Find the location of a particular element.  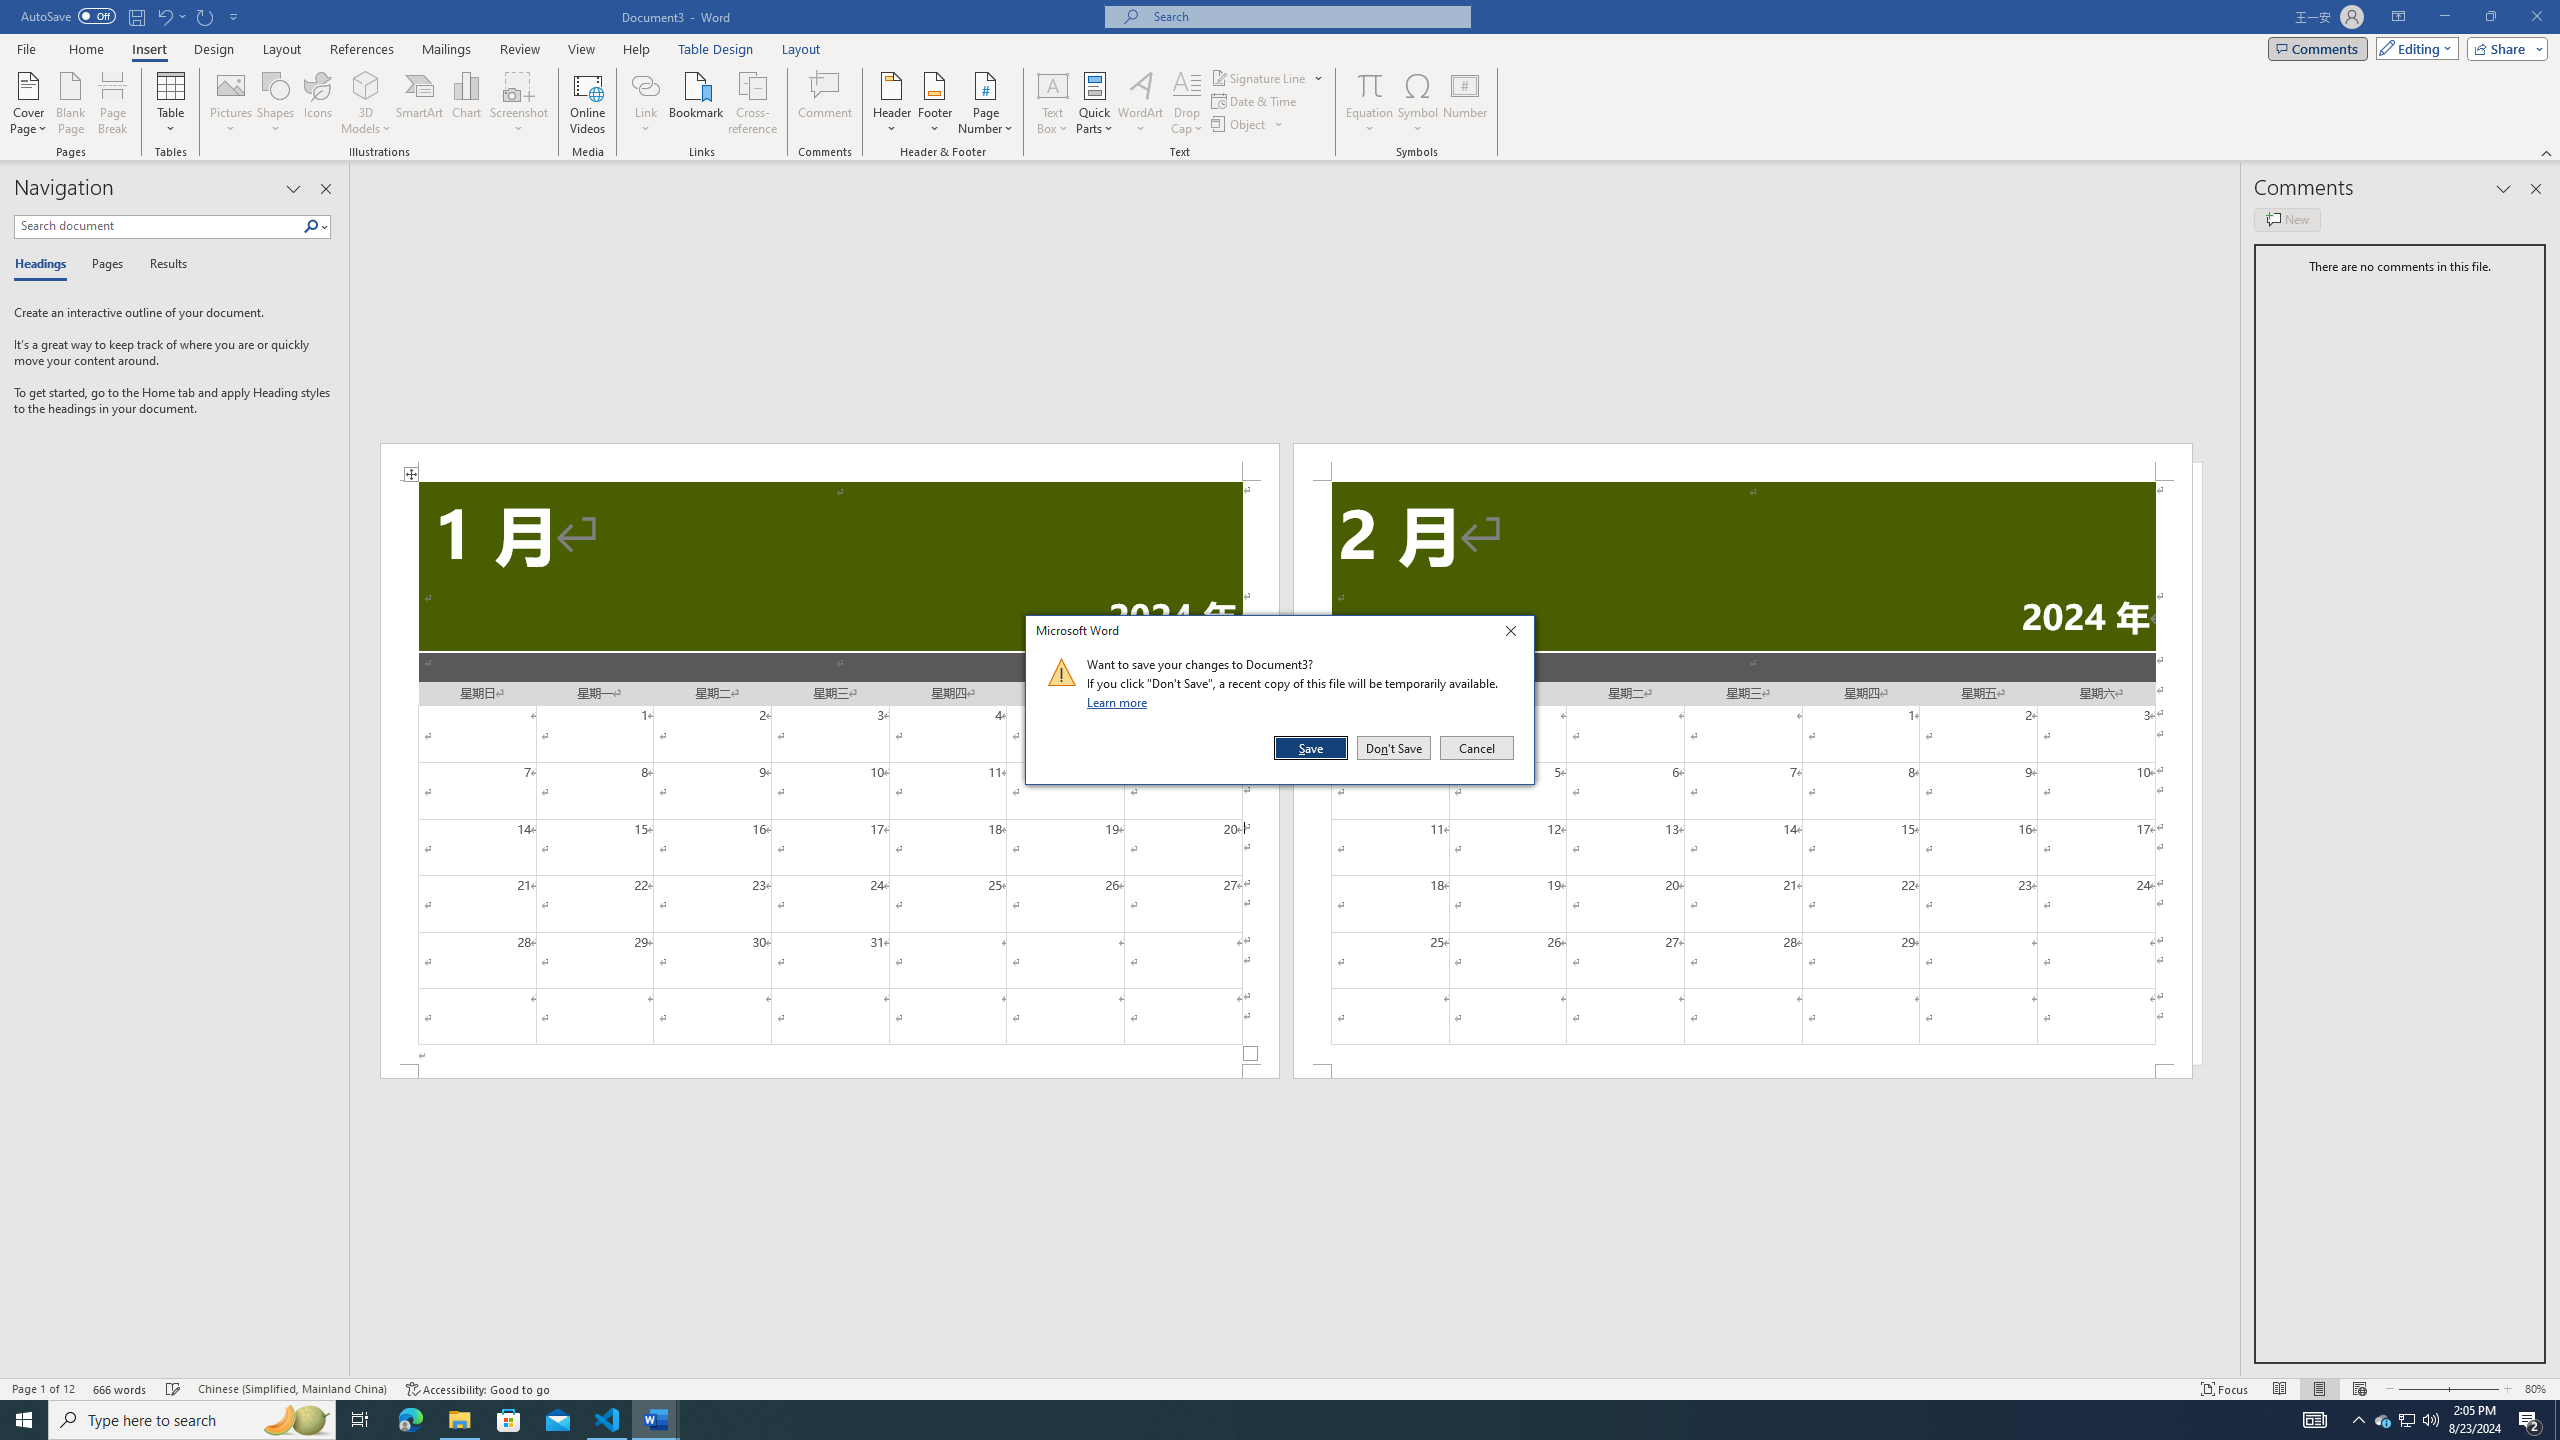

Pages is located at coordinates (104, 265).